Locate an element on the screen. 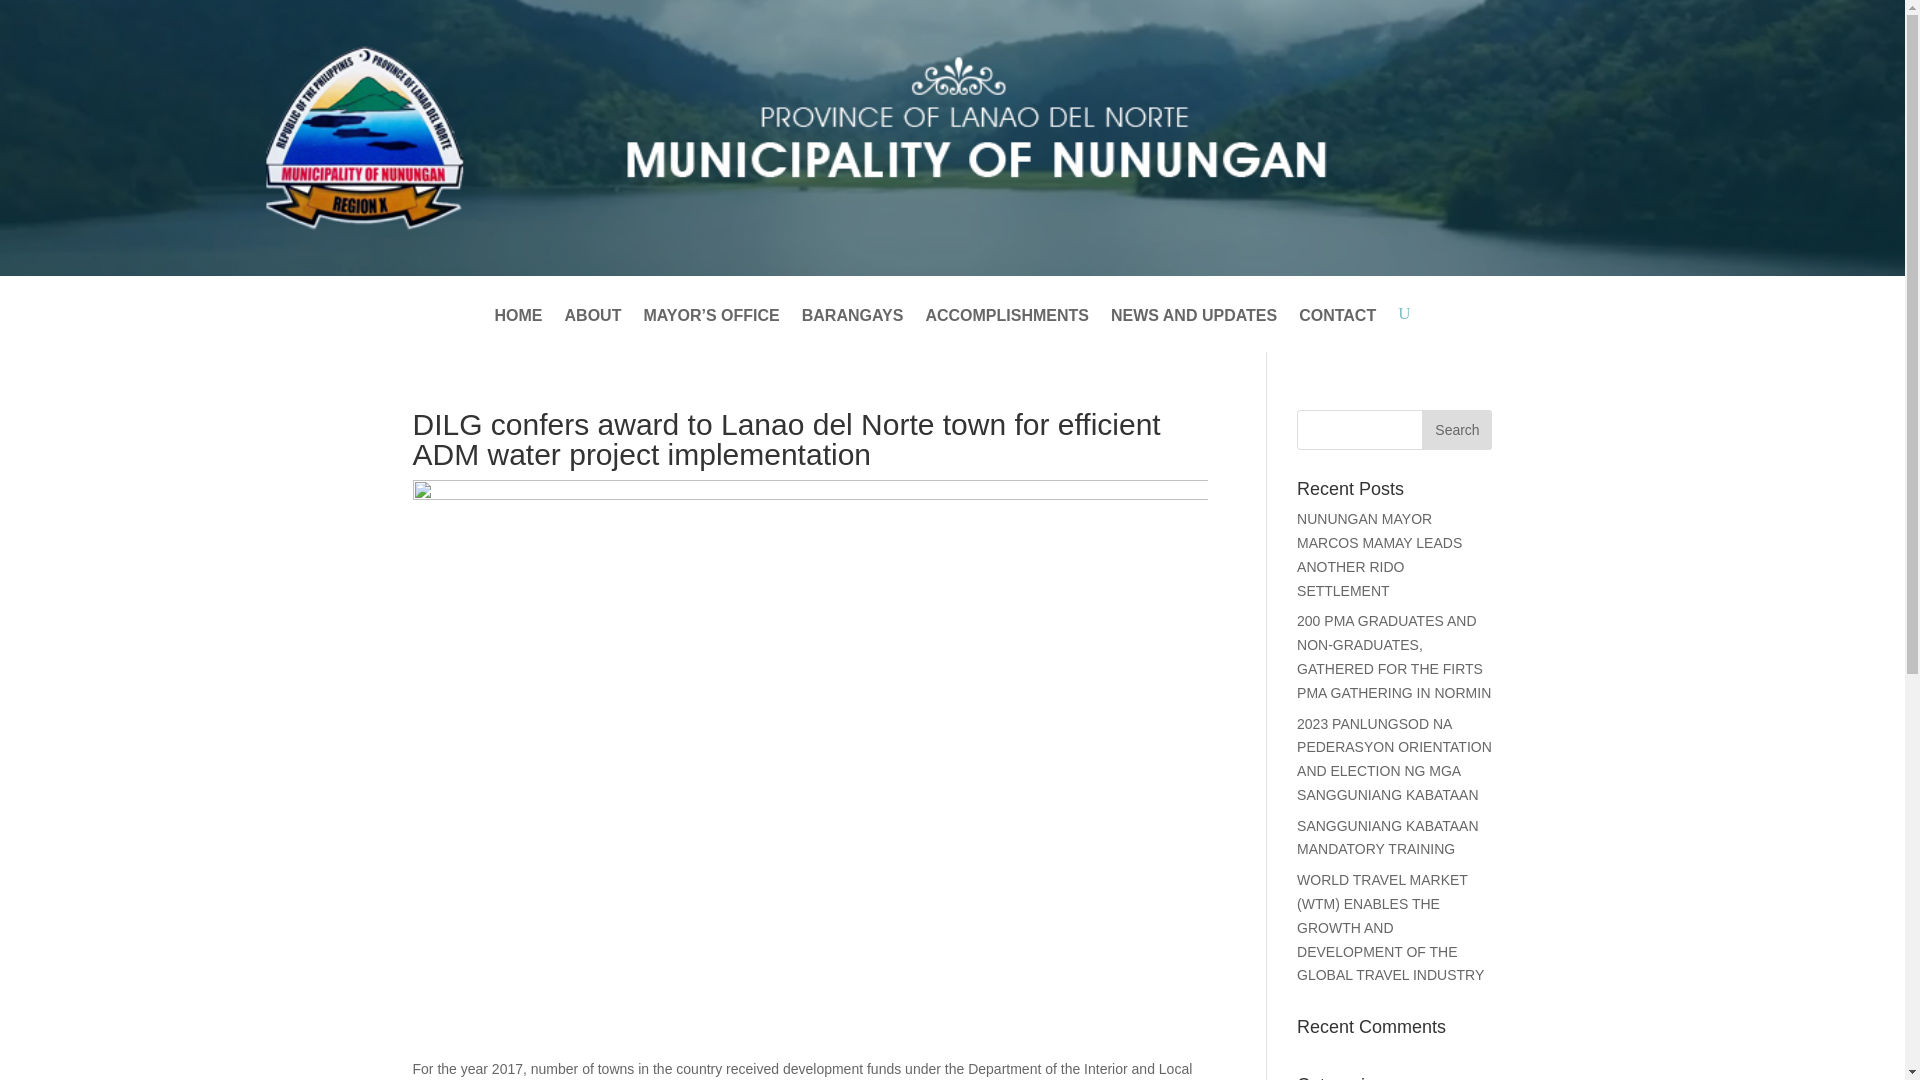 The height and width of the screenshot is (1080, 1920). ACCOMPLISHMENTS is located at coordinates (1006, 330).